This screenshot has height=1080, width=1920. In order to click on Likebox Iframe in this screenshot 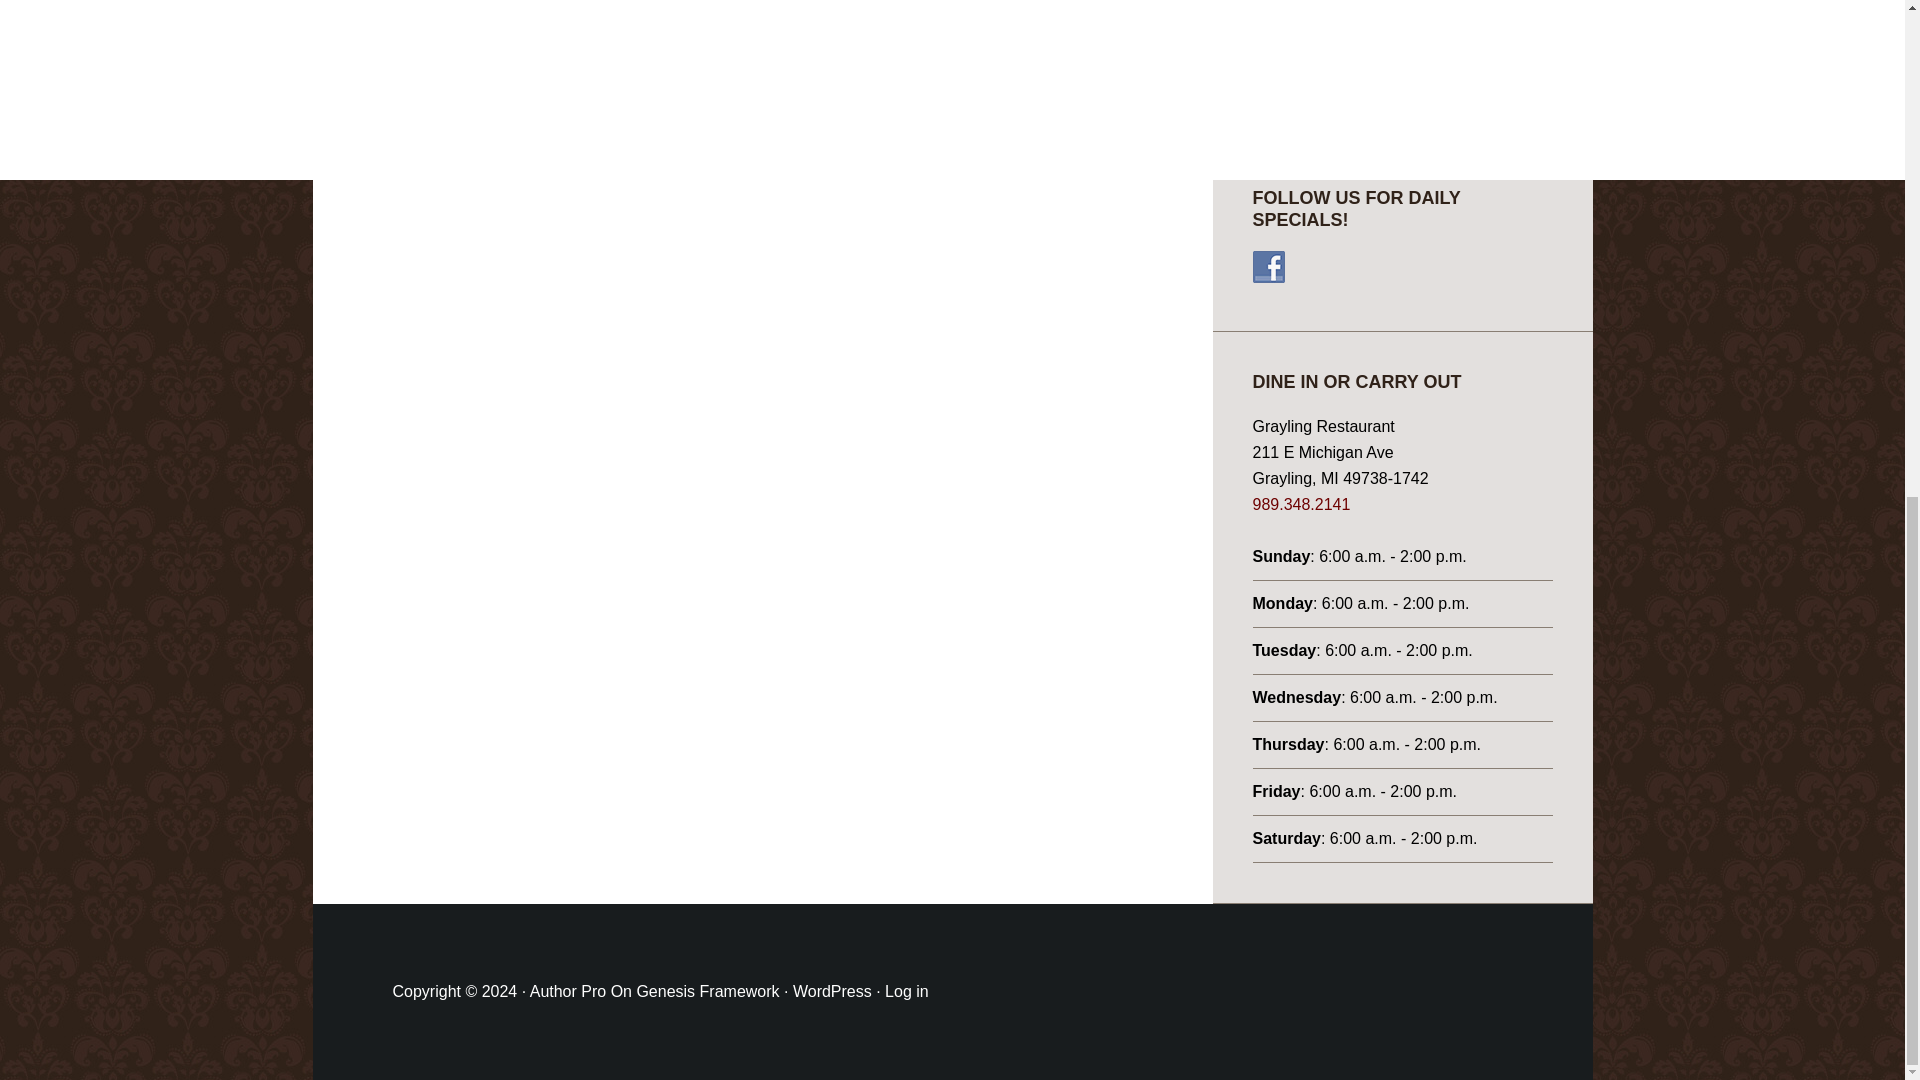, I will do `click(1401, 50)`.